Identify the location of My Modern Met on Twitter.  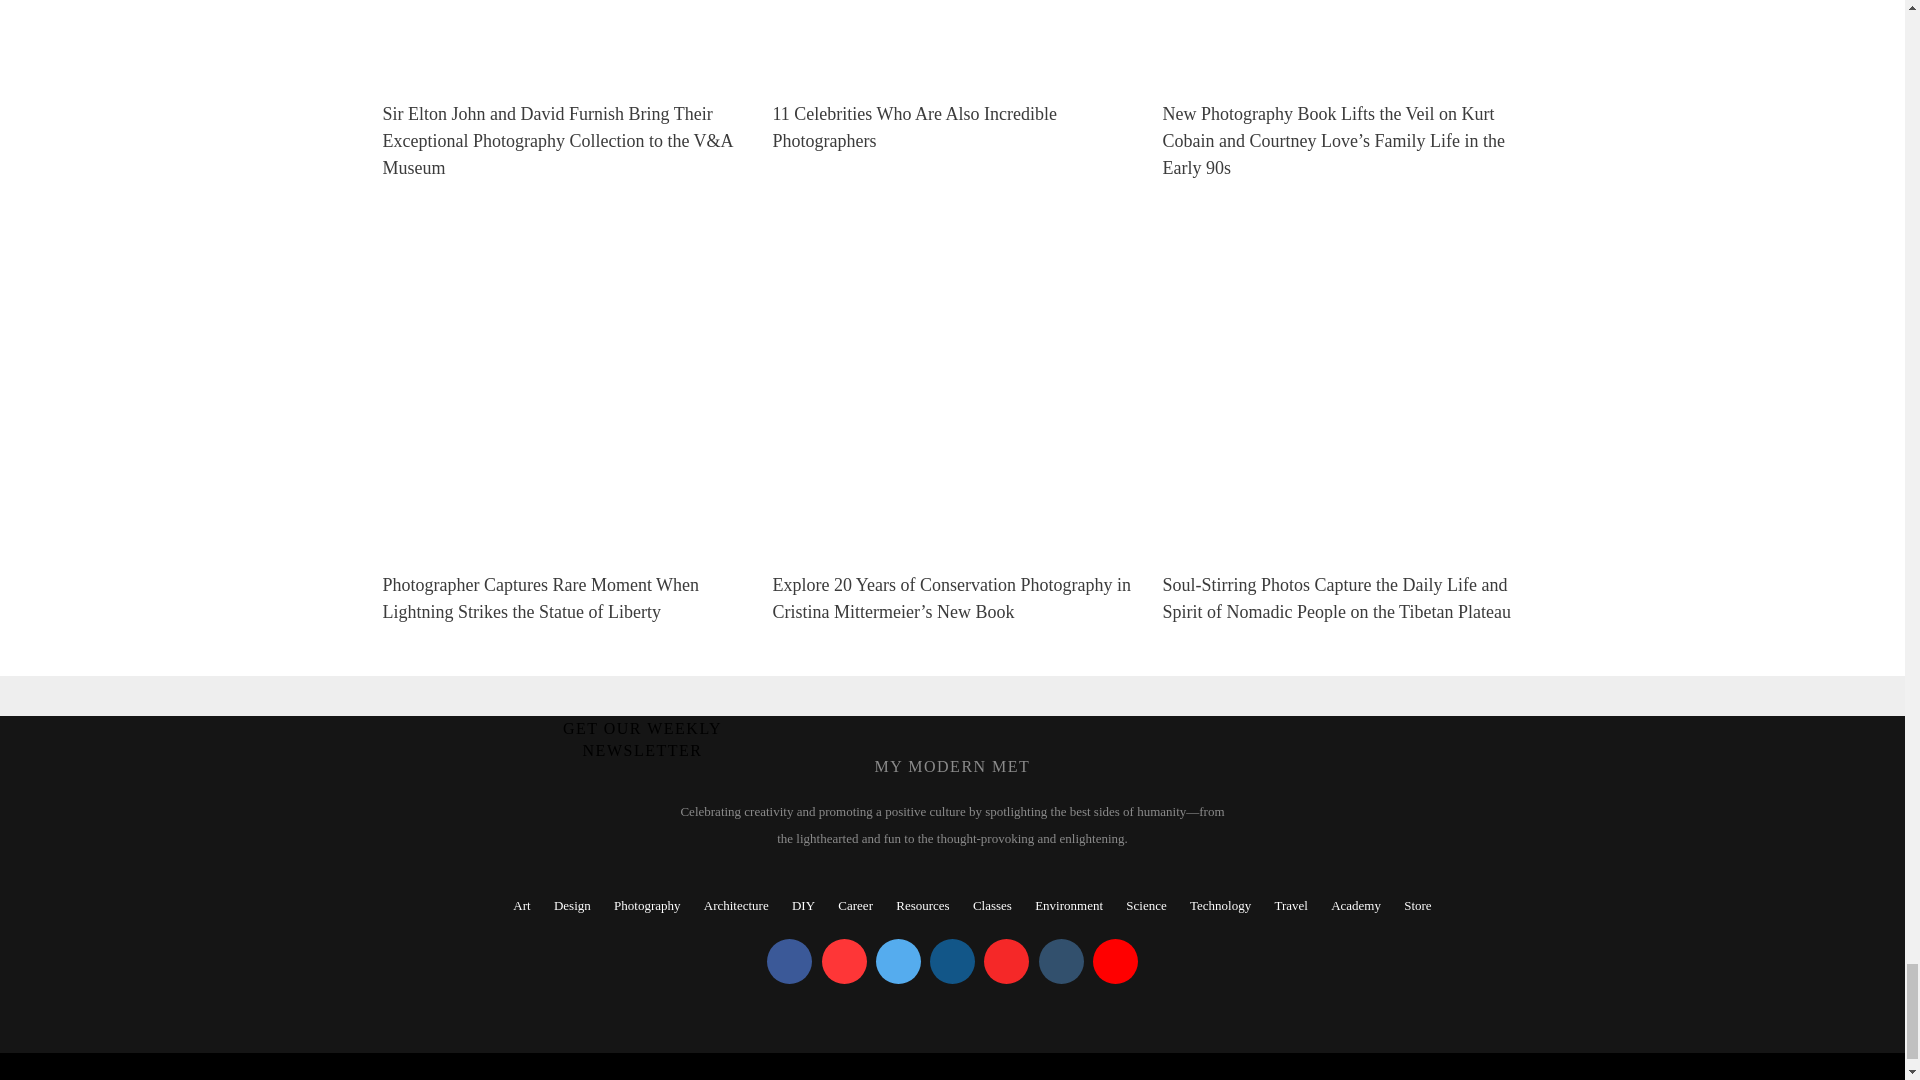
(898, 960).